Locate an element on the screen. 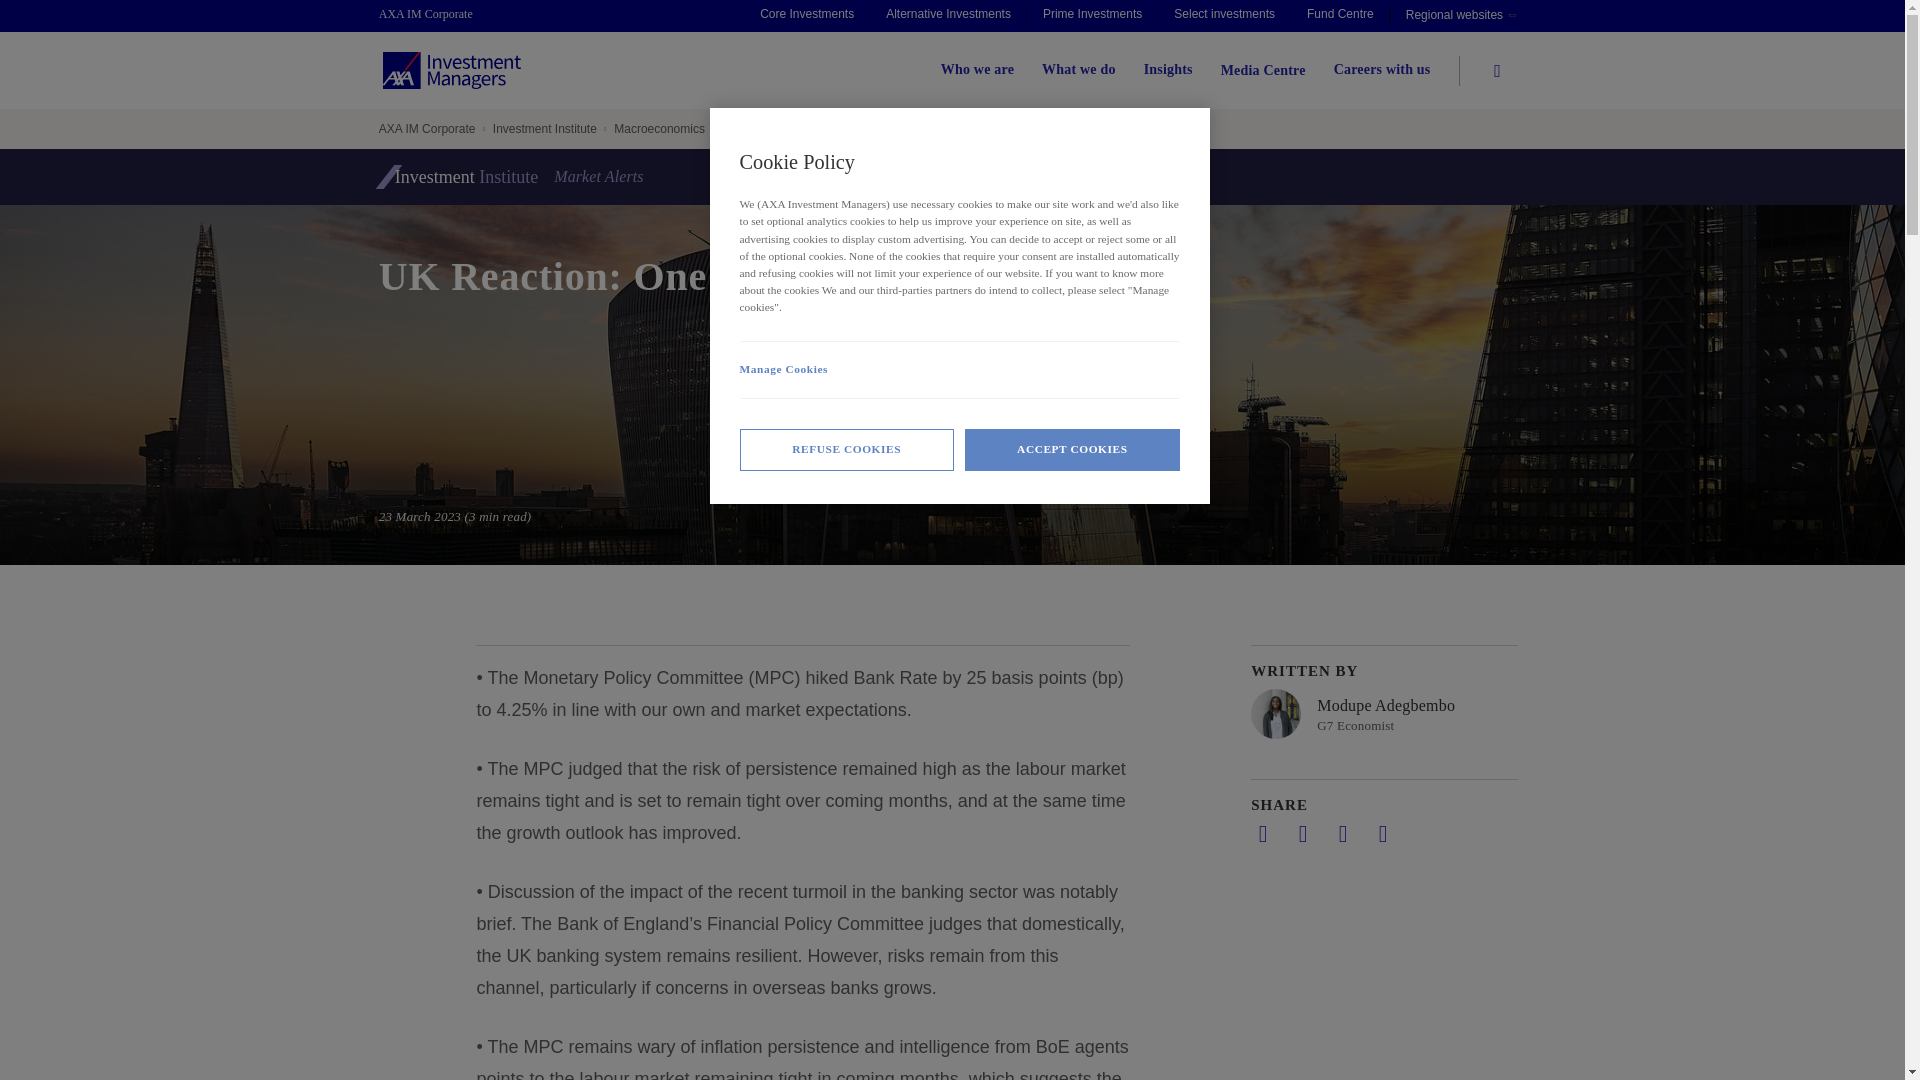  Prime Investments is located at coordinates (1092, 16).